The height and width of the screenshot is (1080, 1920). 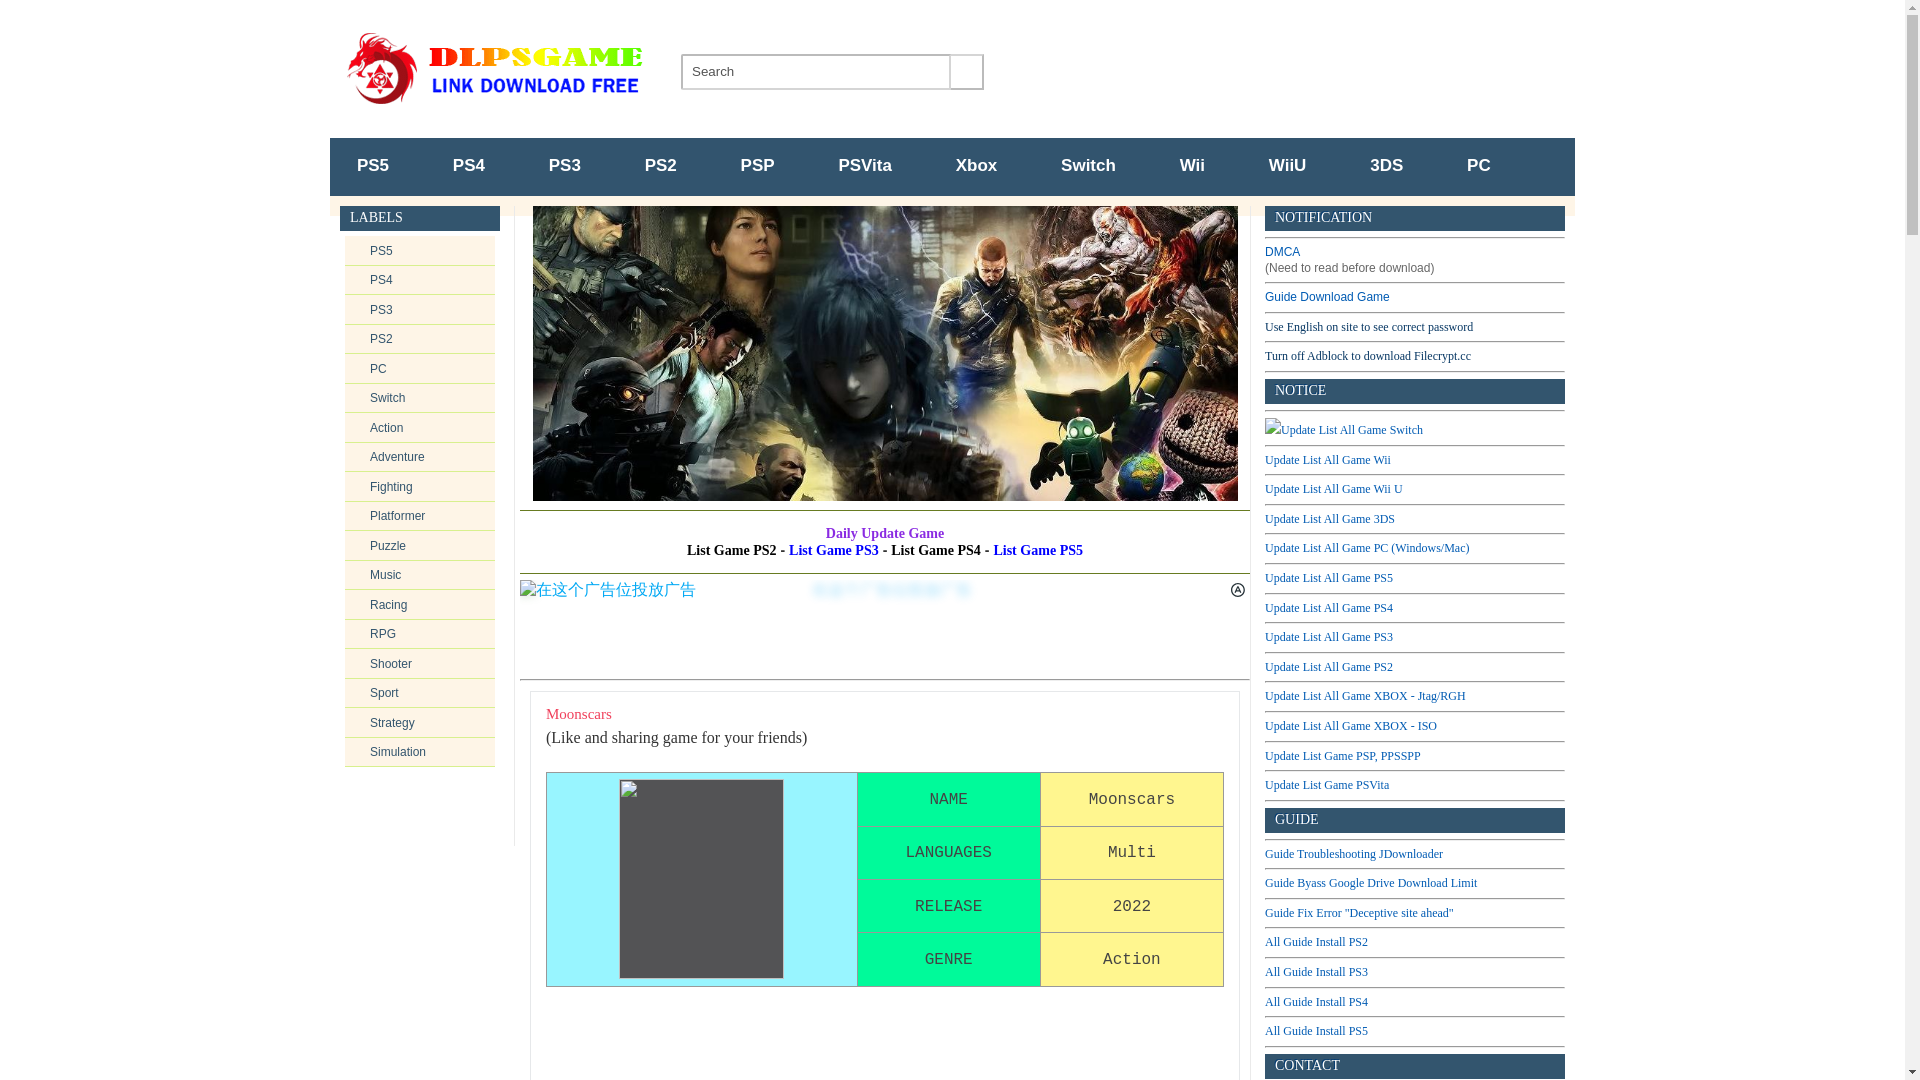 I want to click on PS2 , so click(x=661, y=166).